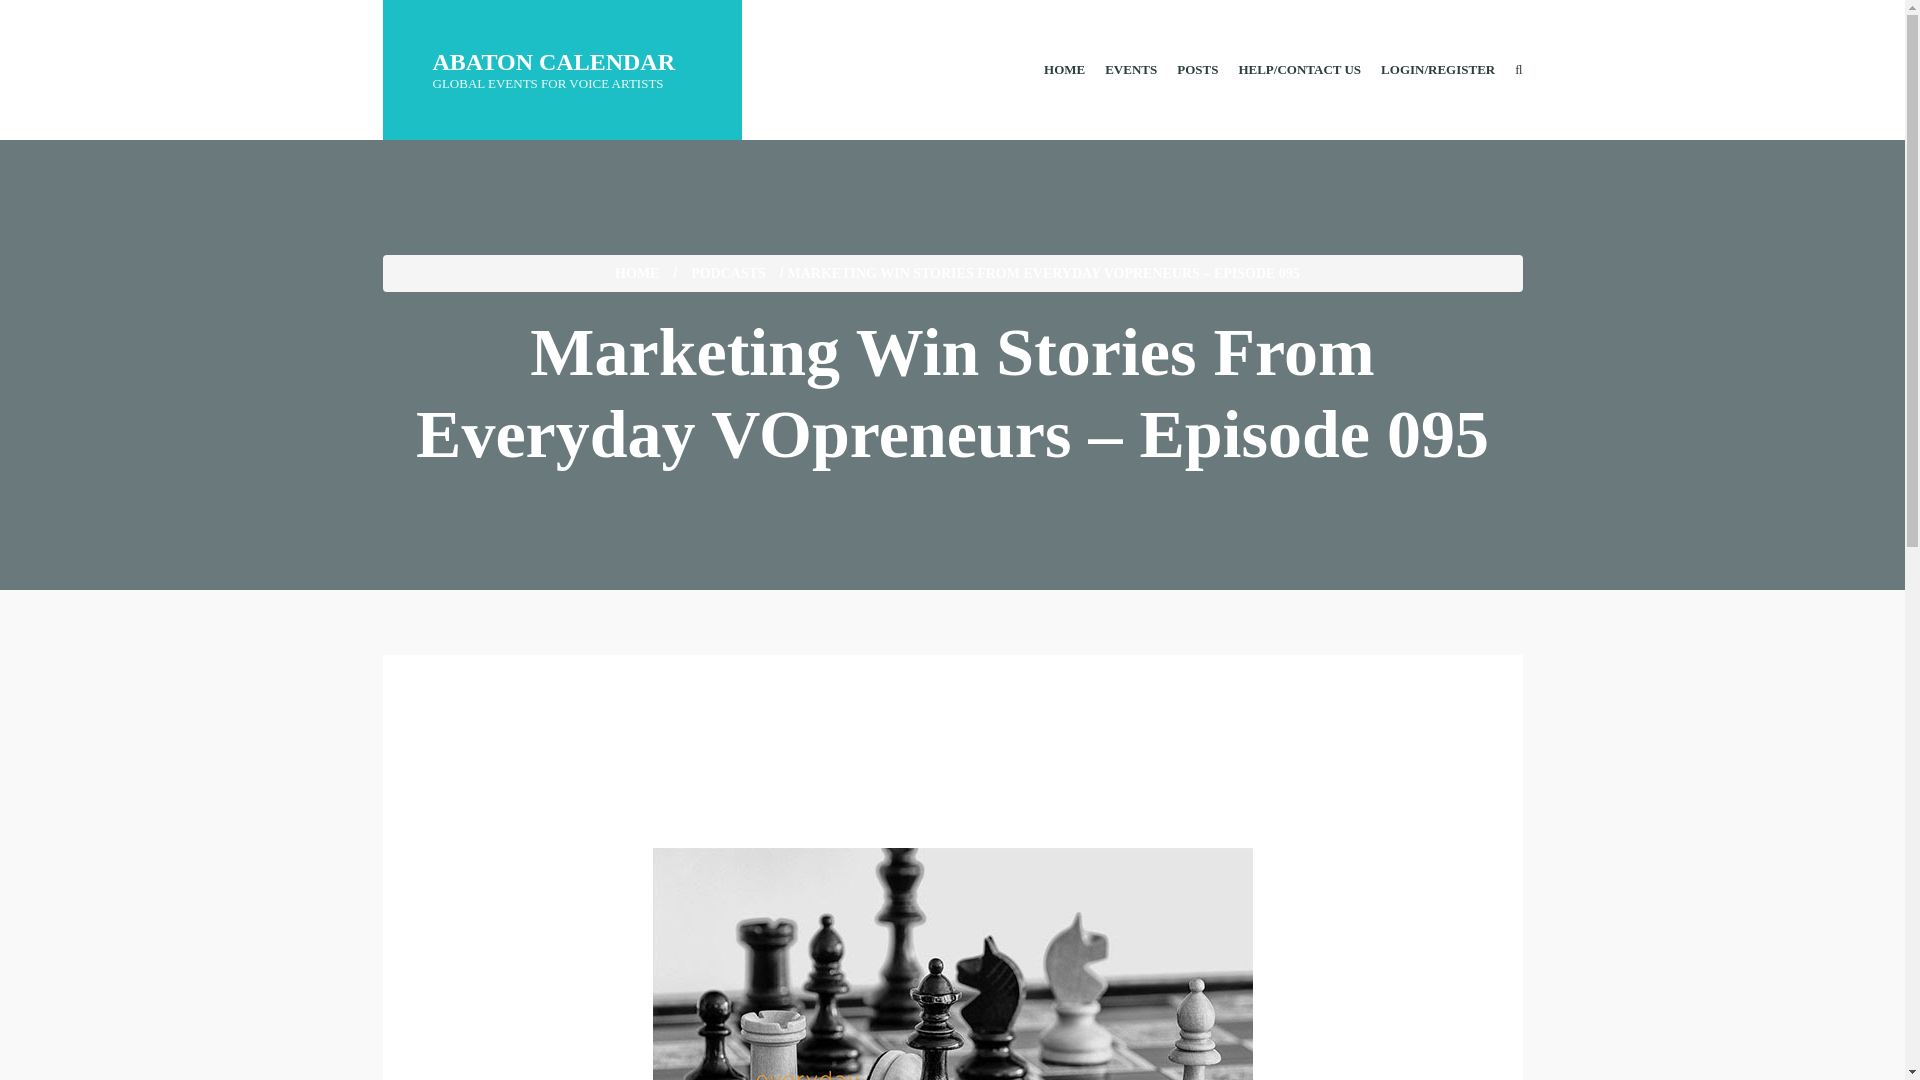  What do you see at coordinates (728, 274) in the screenshot?
I see `Podcasts` at bounding box center [728, 274].